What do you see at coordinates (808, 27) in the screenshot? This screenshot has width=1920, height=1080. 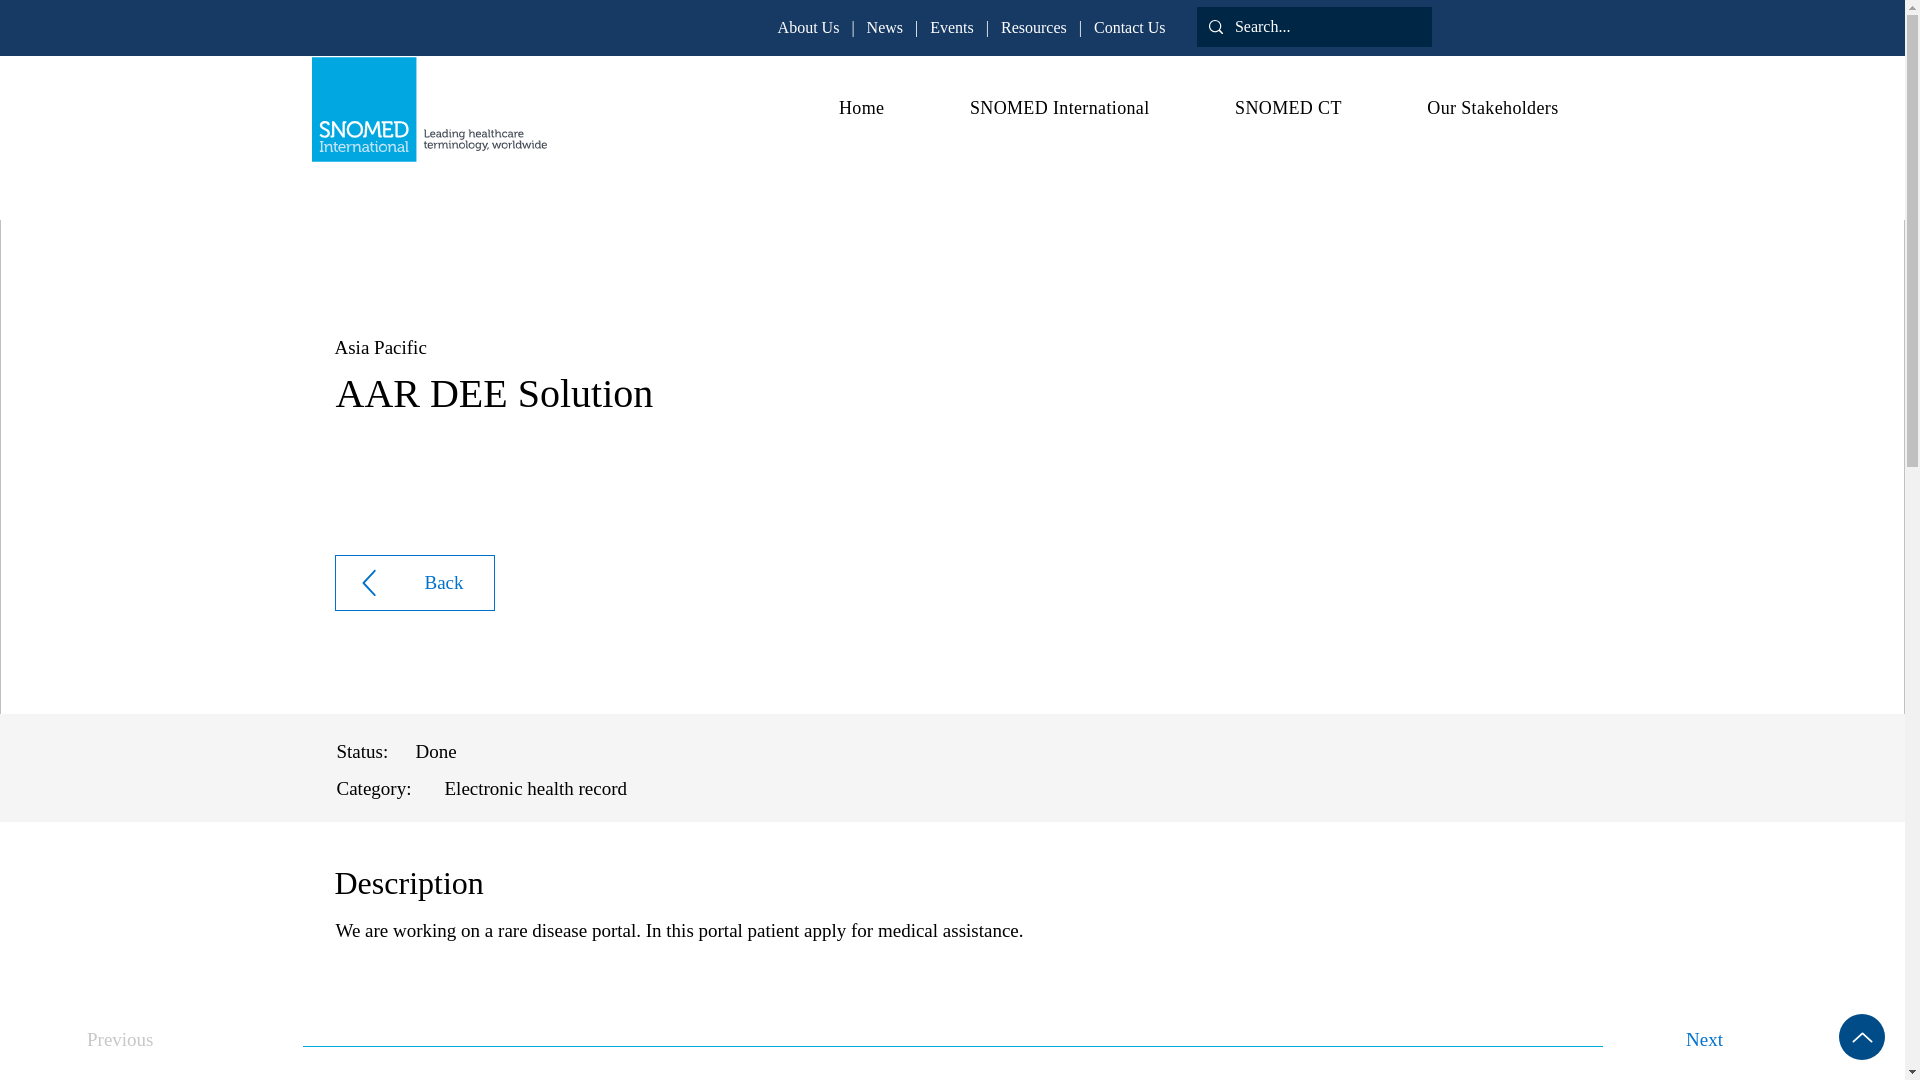 I see `About Us` at bounding box center [808, 27].